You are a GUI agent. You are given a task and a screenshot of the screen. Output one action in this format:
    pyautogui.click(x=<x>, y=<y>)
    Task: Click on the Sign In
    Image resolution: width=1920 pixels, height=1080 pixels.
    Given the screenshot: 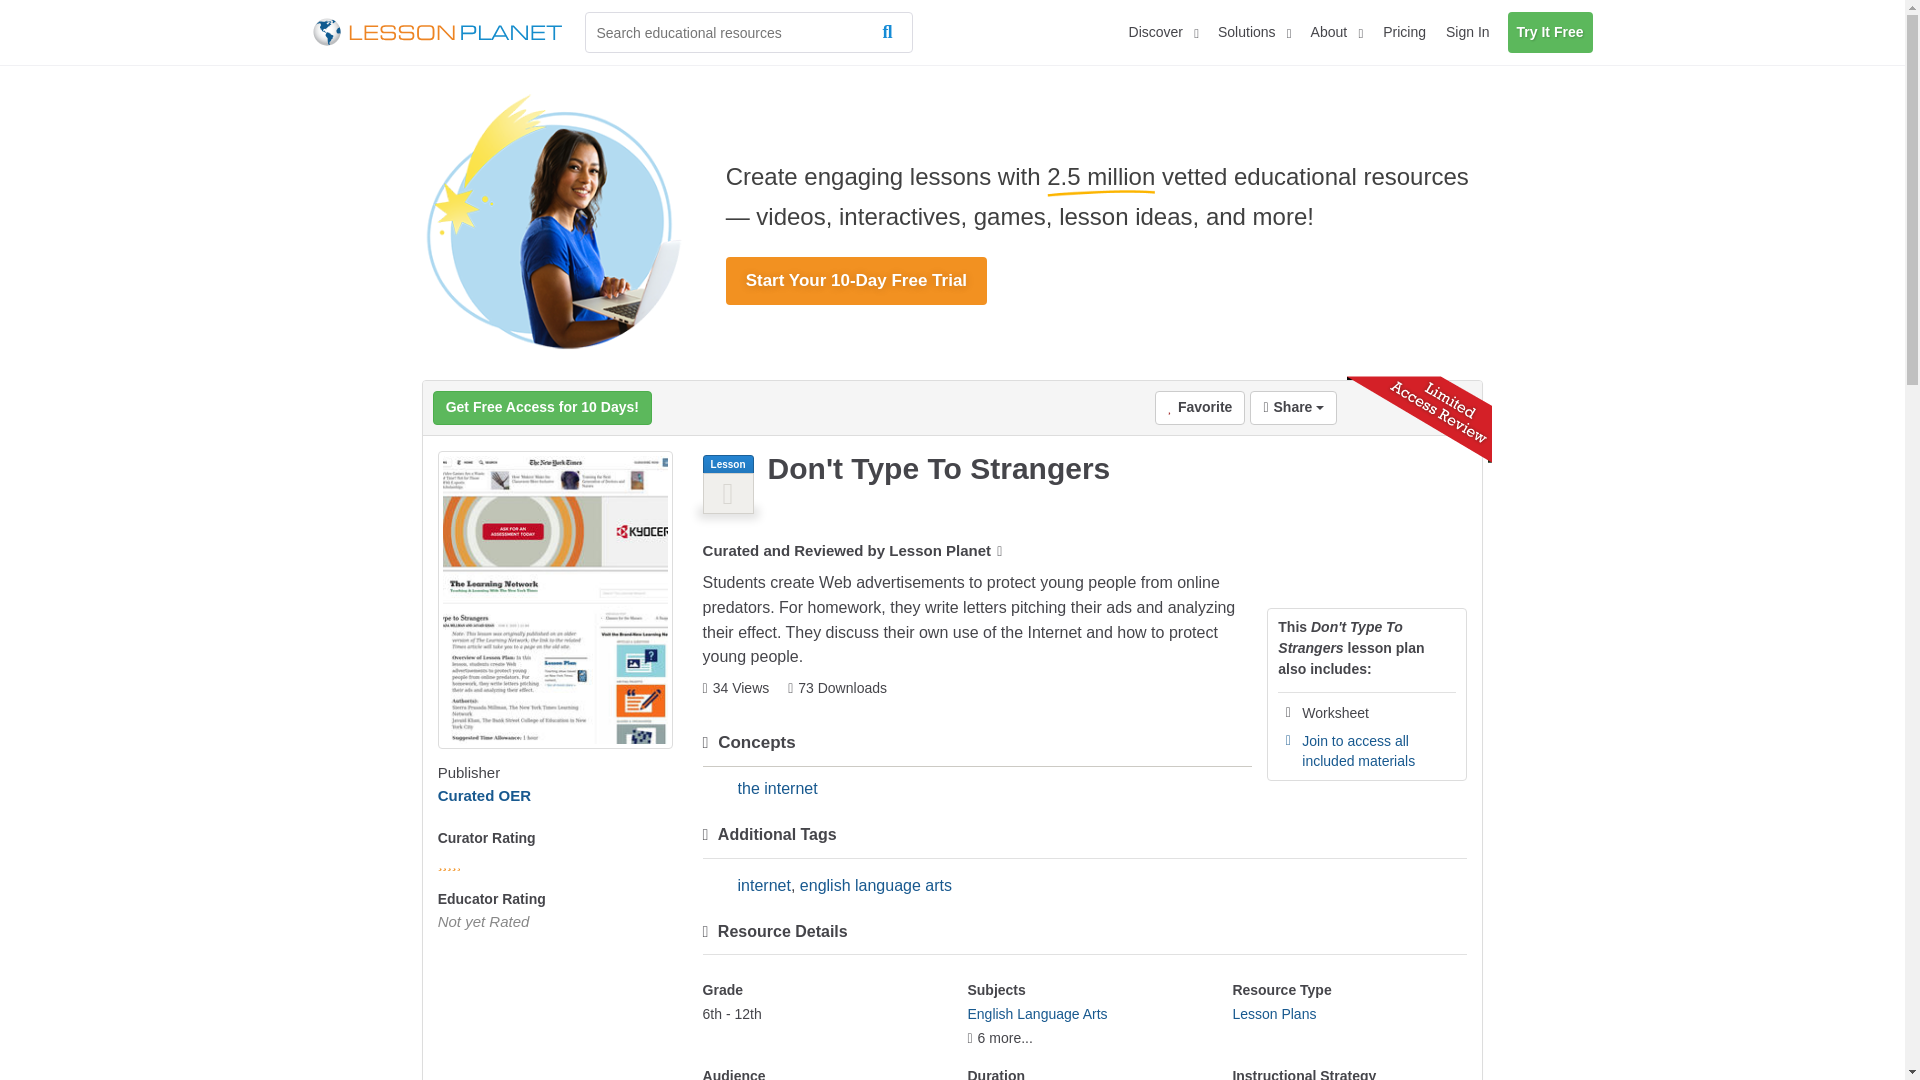 What is the action you would take?
    pyautogui.click(x=1468, y=32)
    